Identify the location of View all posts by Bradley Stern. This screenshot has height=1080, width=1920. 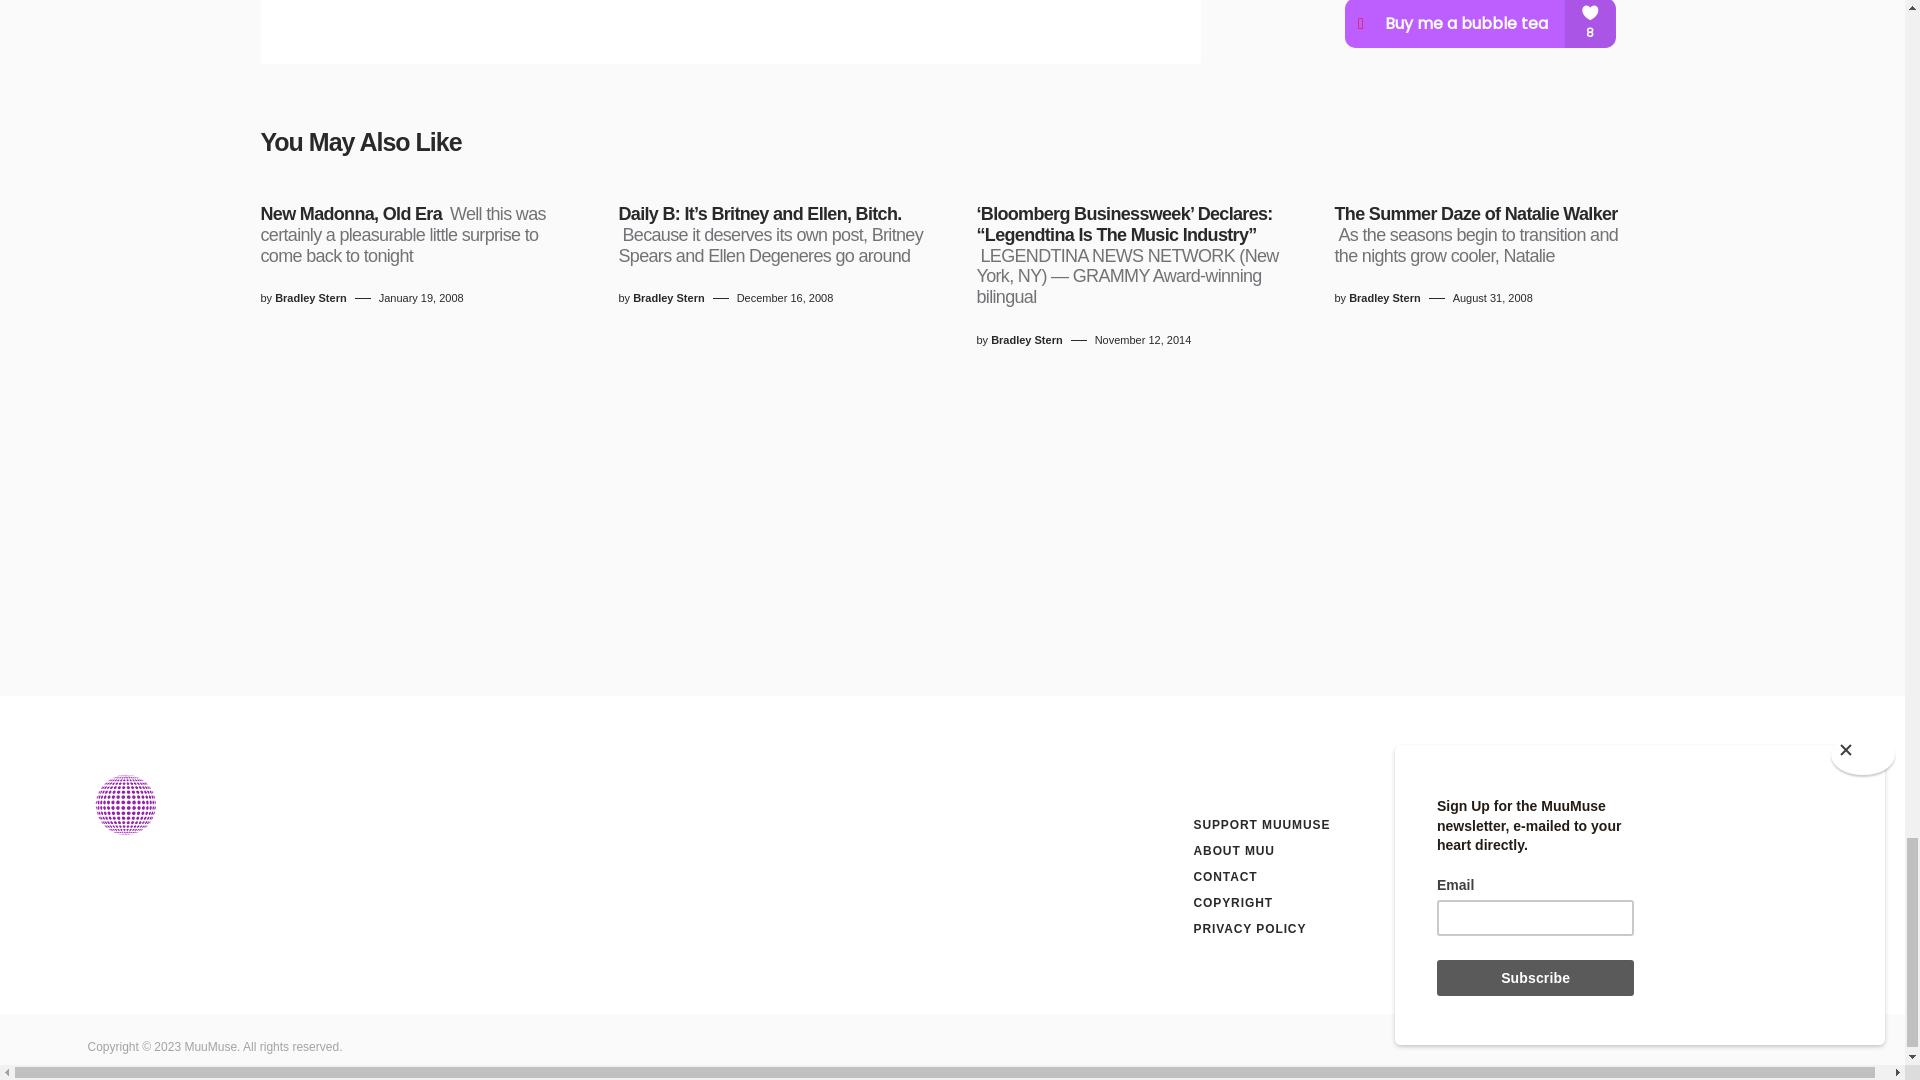
(310, 298).